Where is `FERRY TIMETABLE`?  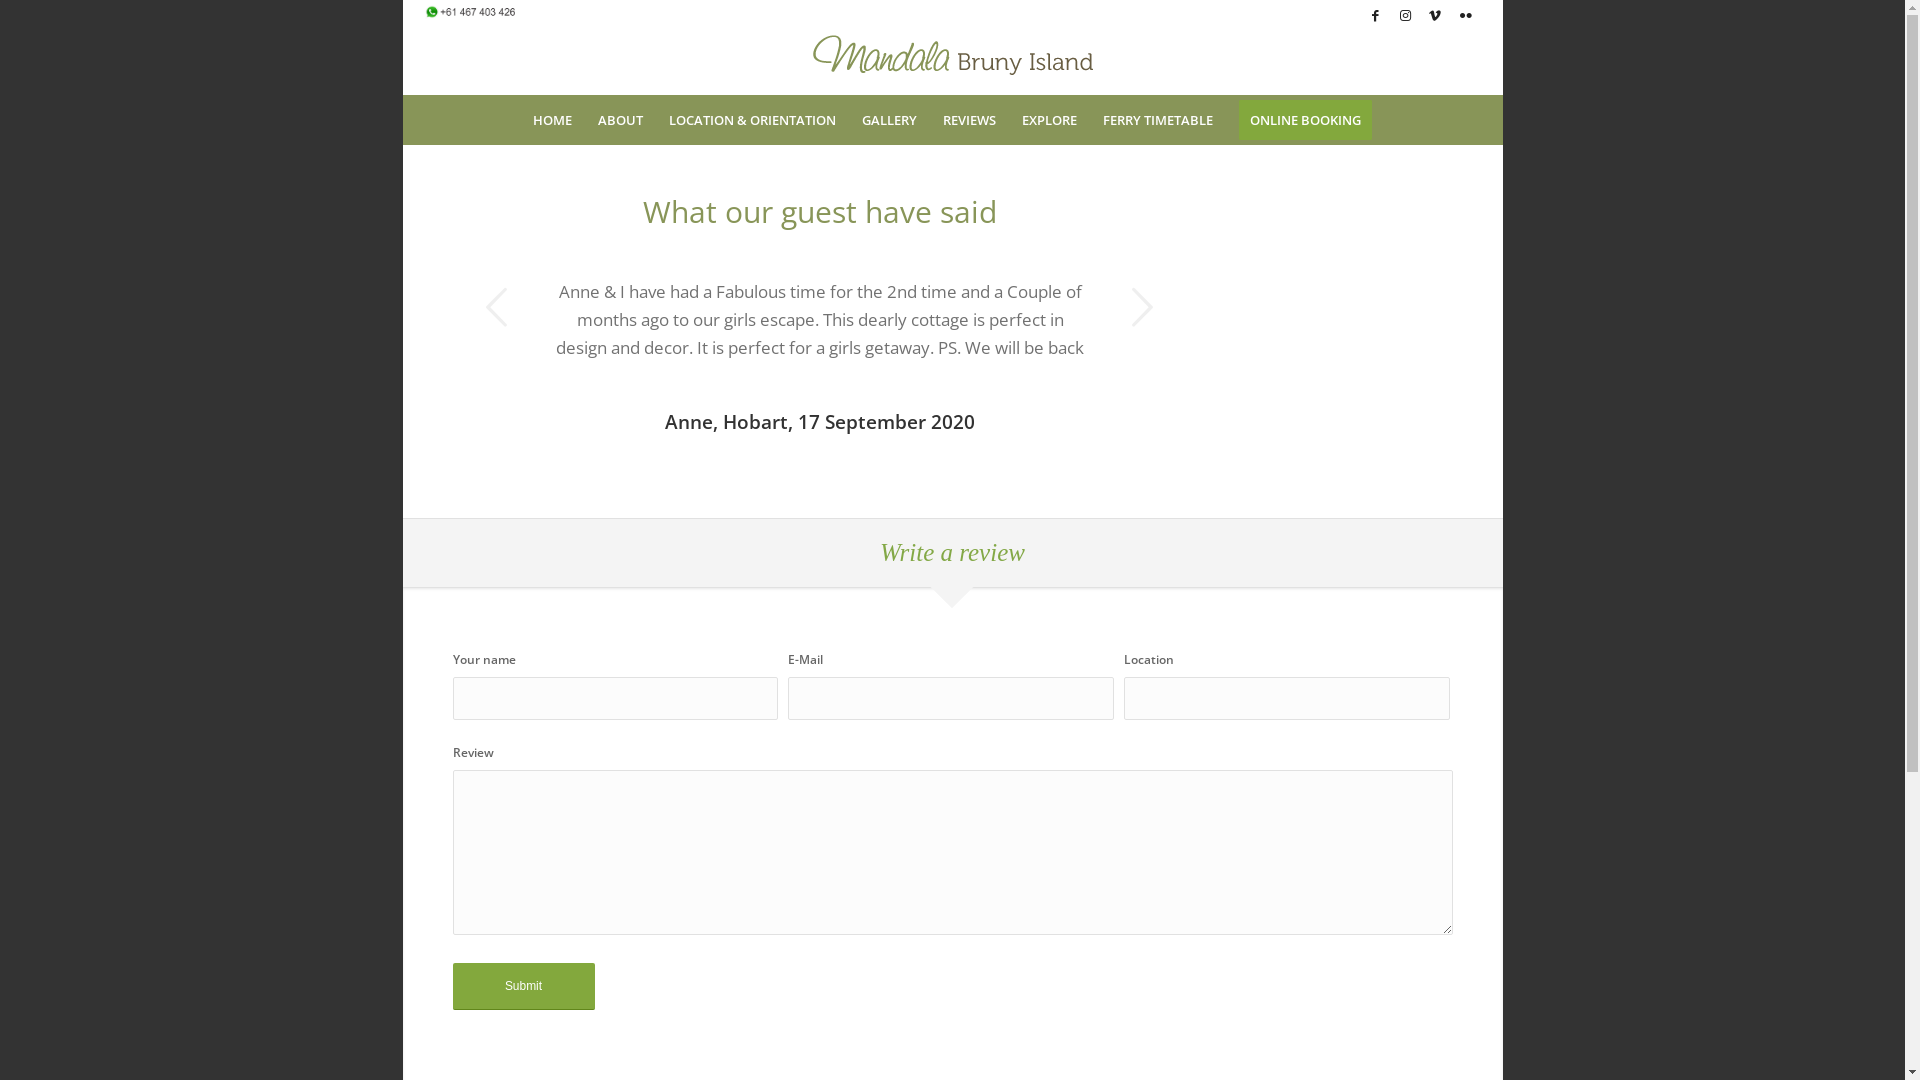
FERRY TIMETABLE is located at coordinates (1158, 120).